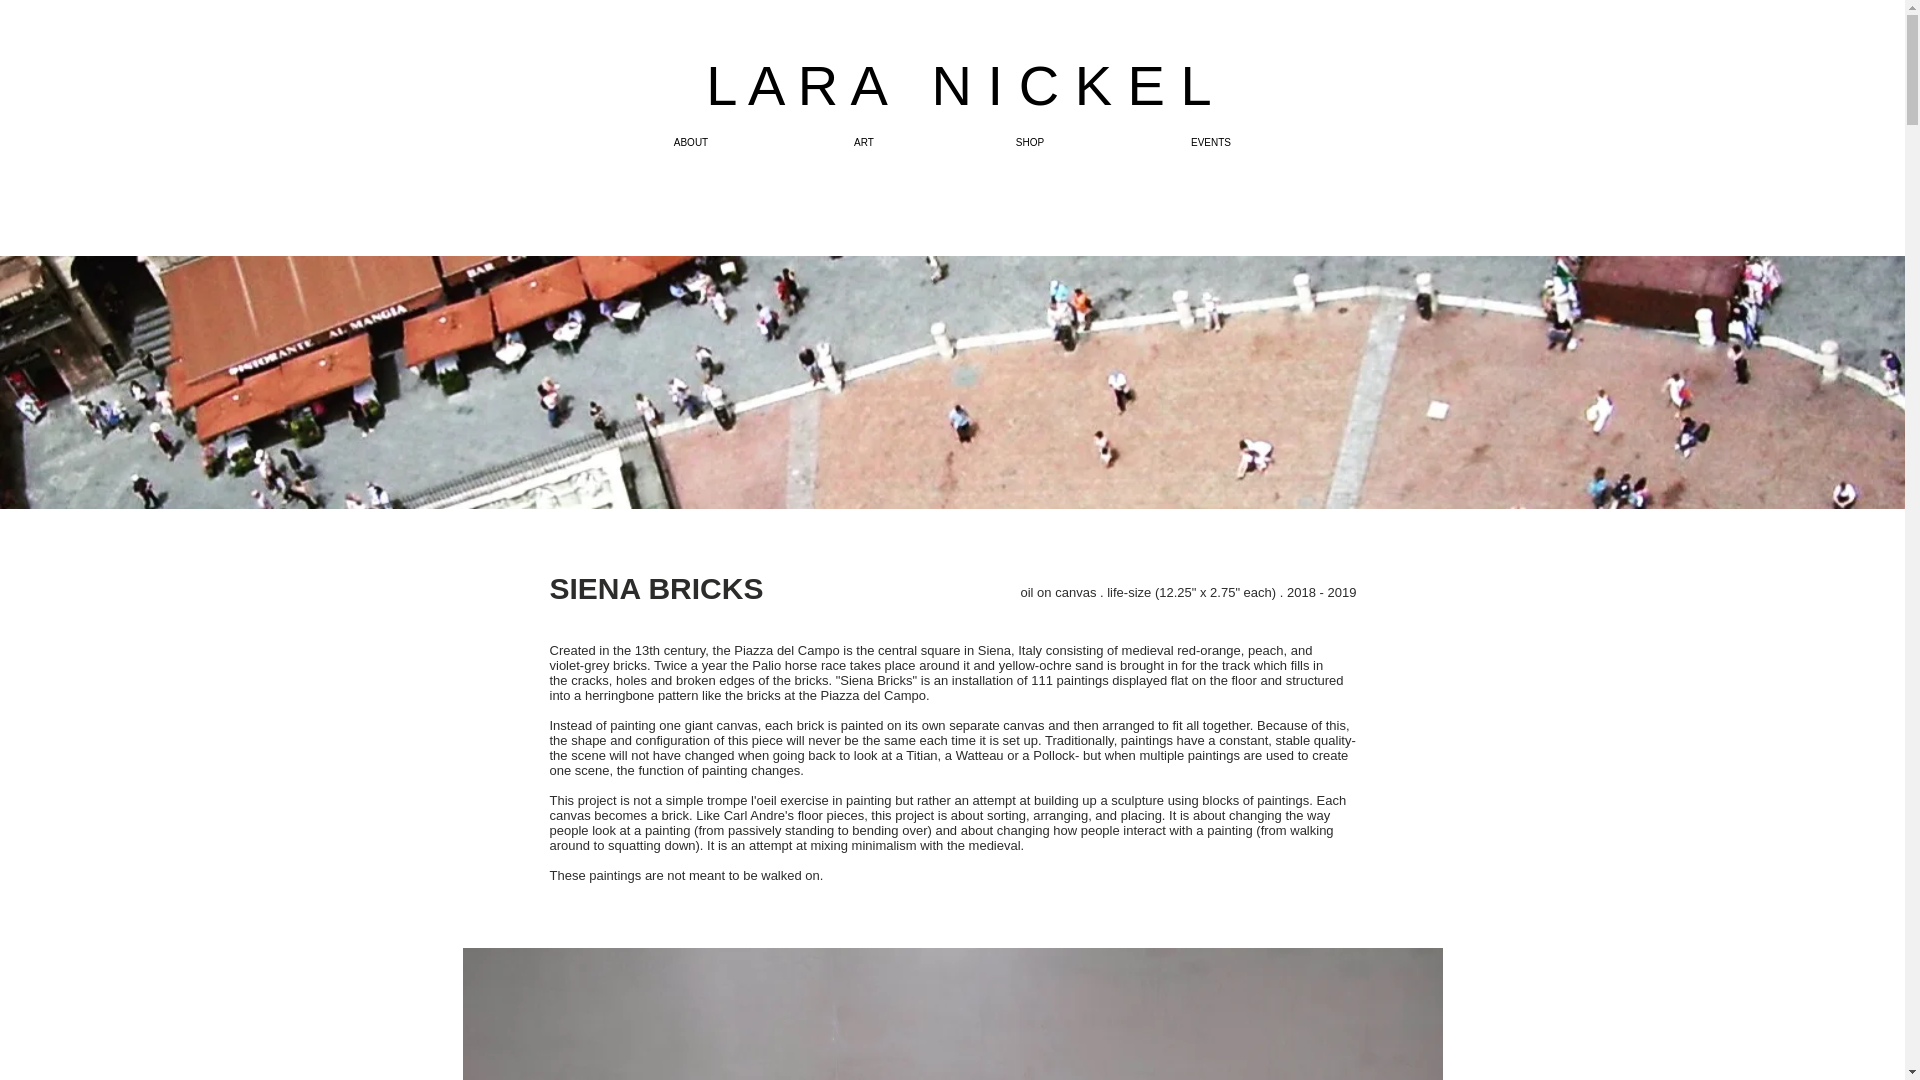 Image resolution: width=1920 pixels, height=1080 pixels. What do you see at coordinates (864, 142) in the screenshot?
I see `ART` at bounding box center [864, 142].